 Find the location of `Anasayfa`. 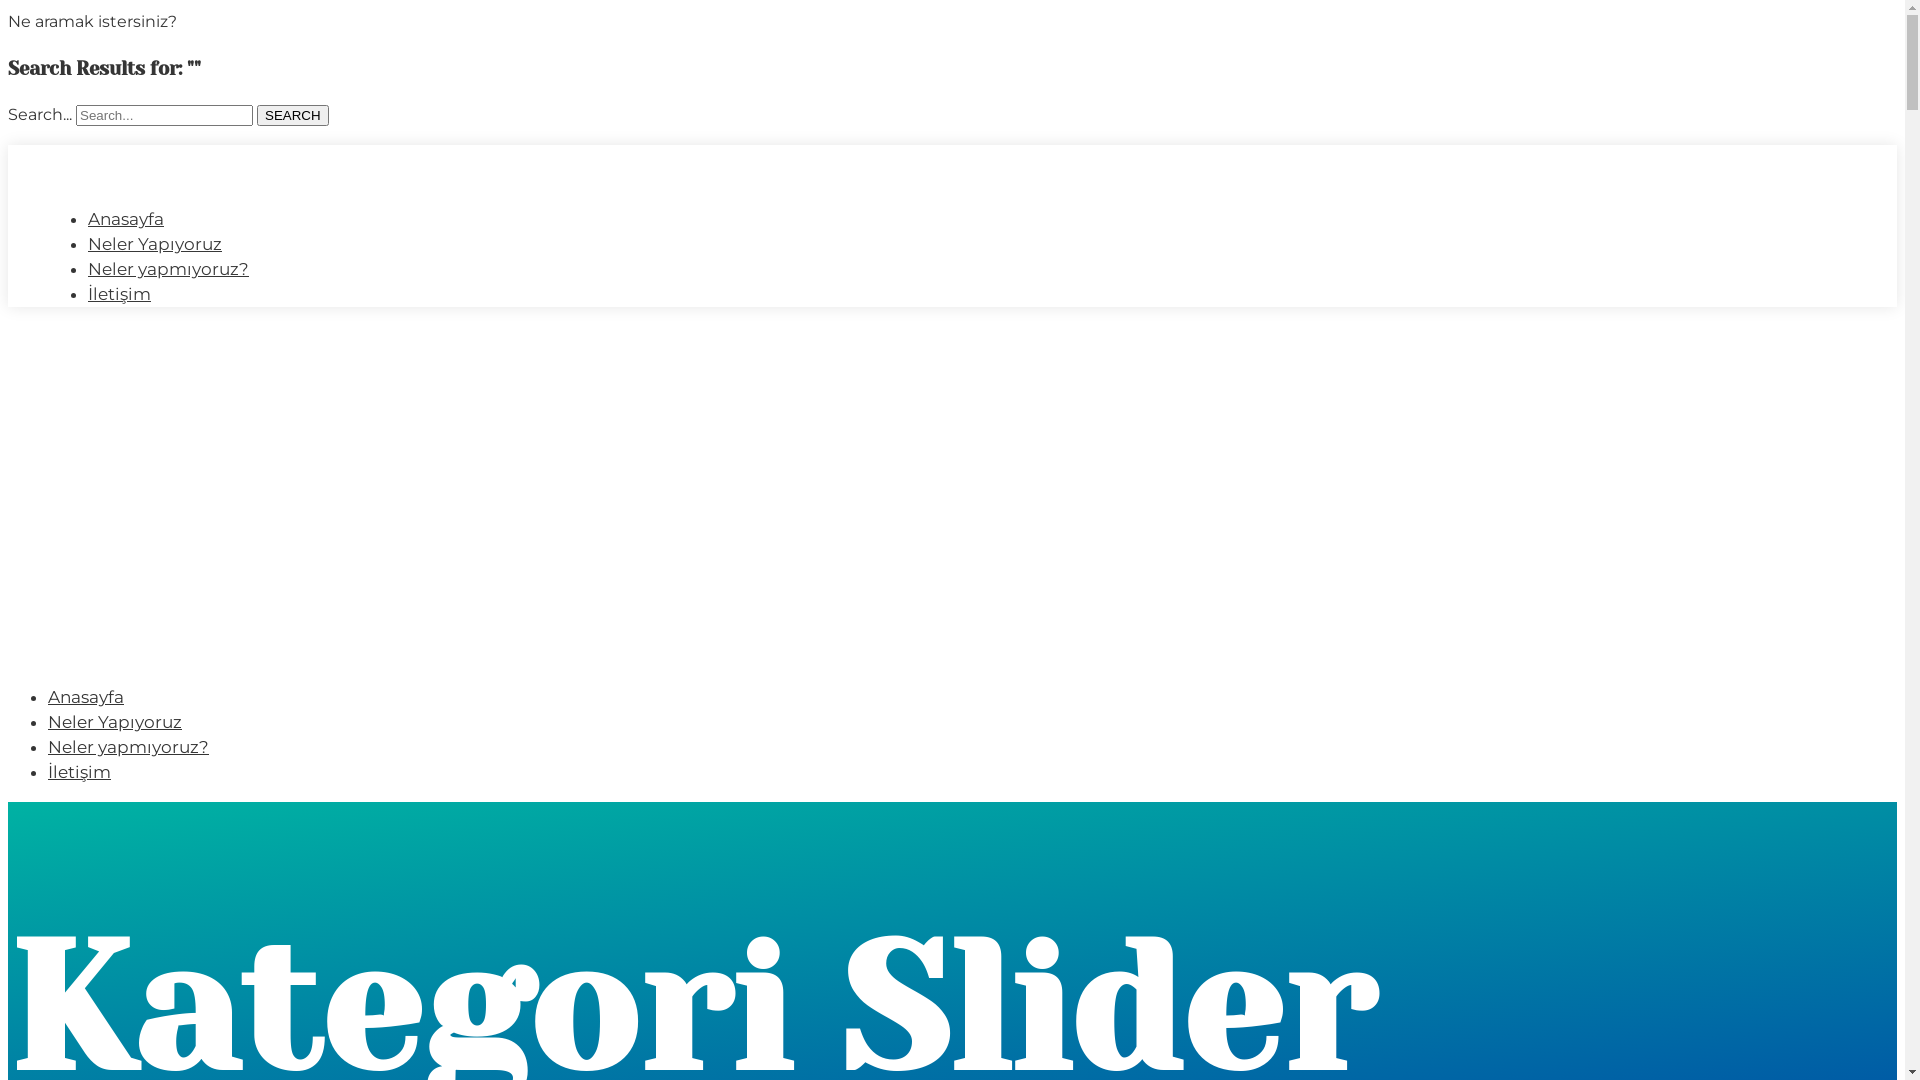

Anasayfa is located at coordinates (86, 696).